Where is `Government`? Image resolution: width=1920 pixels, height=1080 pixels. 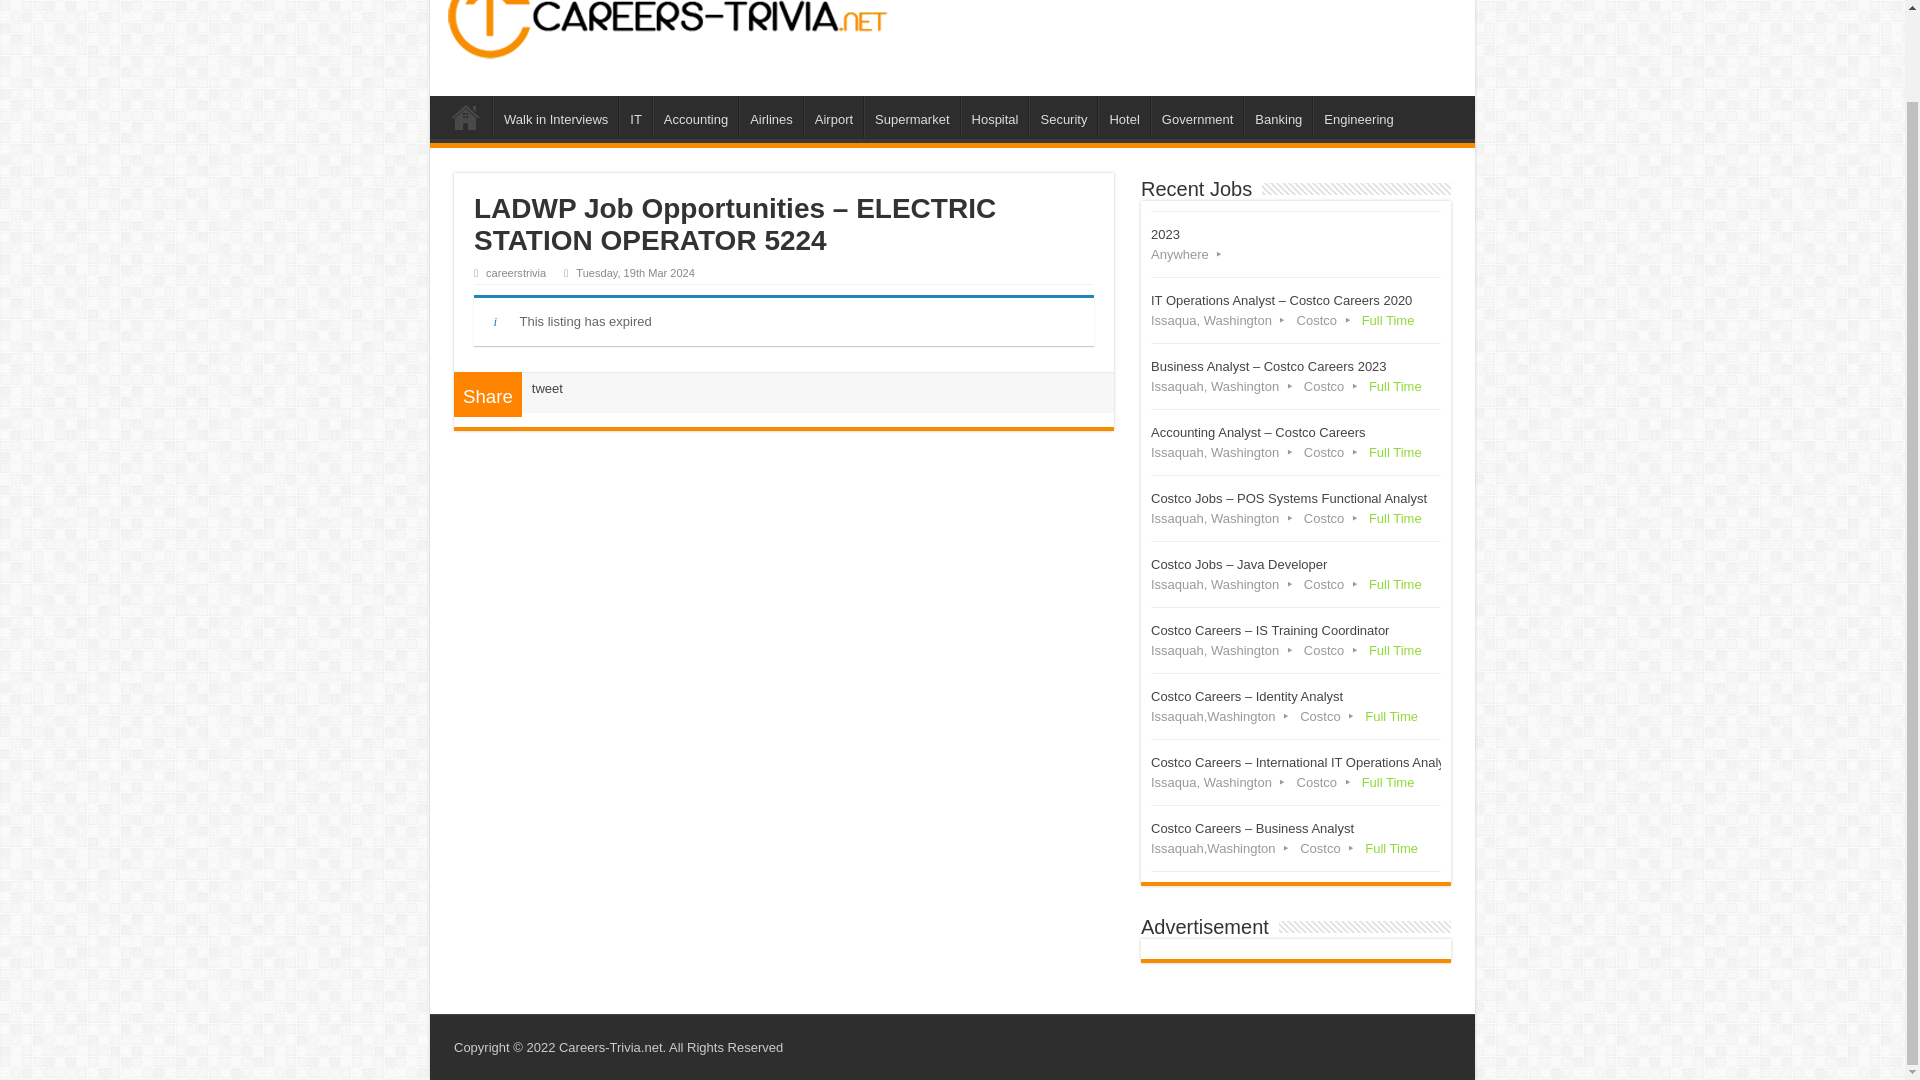
Government is located at coordinates (1197, 117).